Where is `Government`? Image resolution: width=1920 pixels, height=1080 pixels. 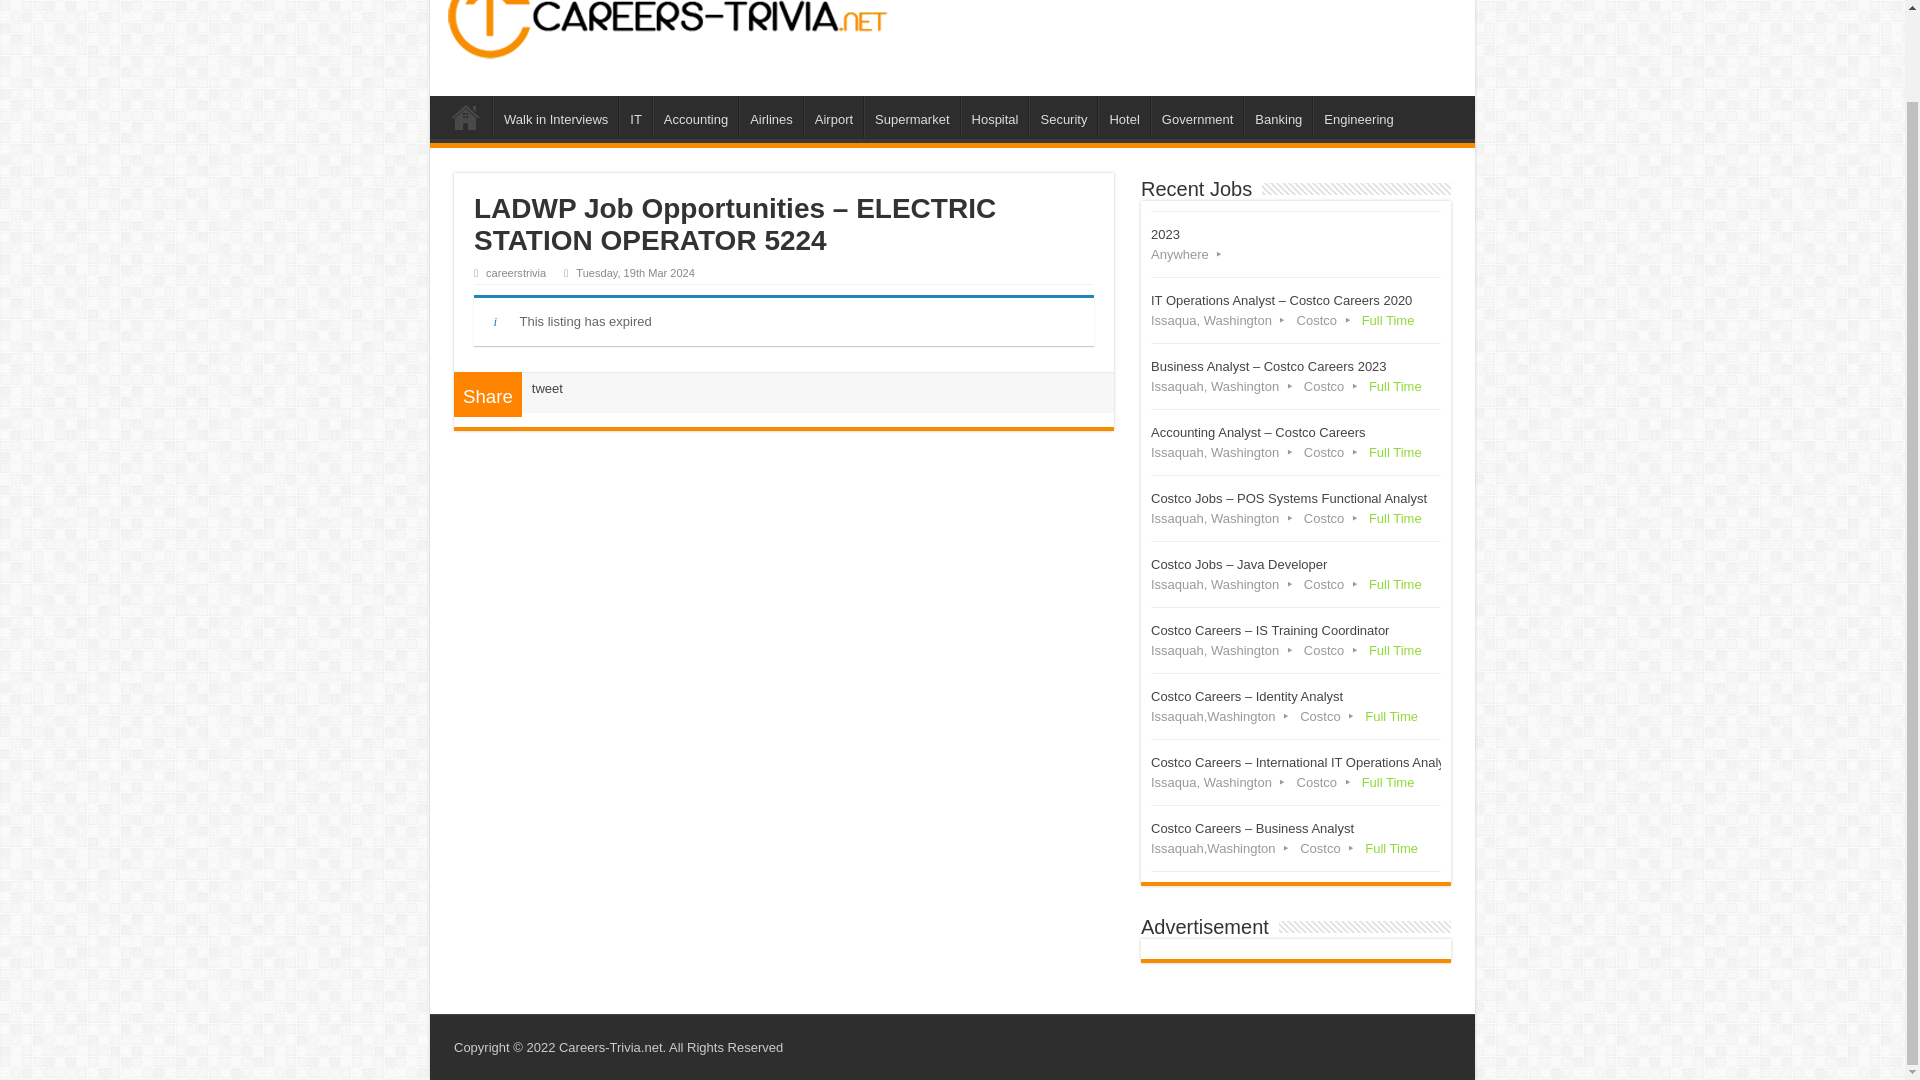
Government is located at coordinates (1197, 117).